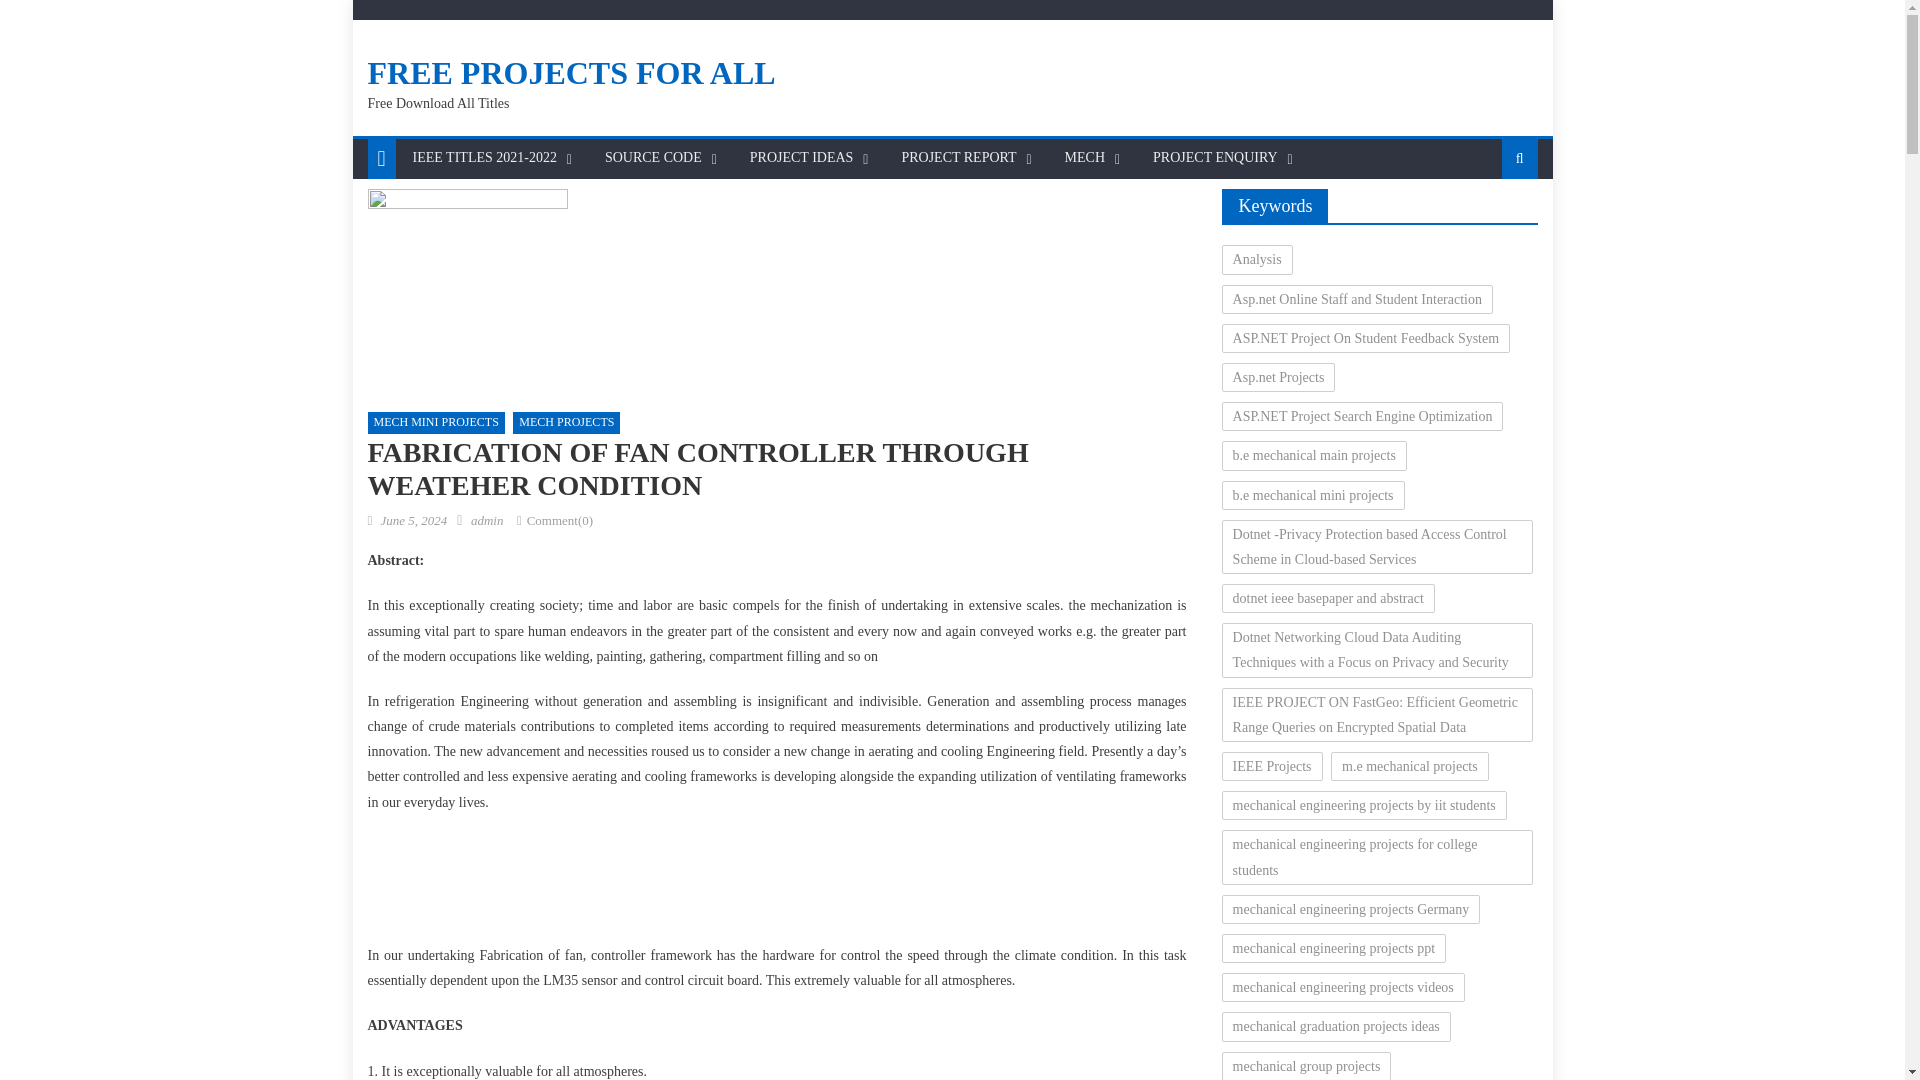 The image size is (1920, 1080). Describe the element at coordinates (572, 72) in the screenshot. I see `FREE PROJECTS FOR ALL` at that location.